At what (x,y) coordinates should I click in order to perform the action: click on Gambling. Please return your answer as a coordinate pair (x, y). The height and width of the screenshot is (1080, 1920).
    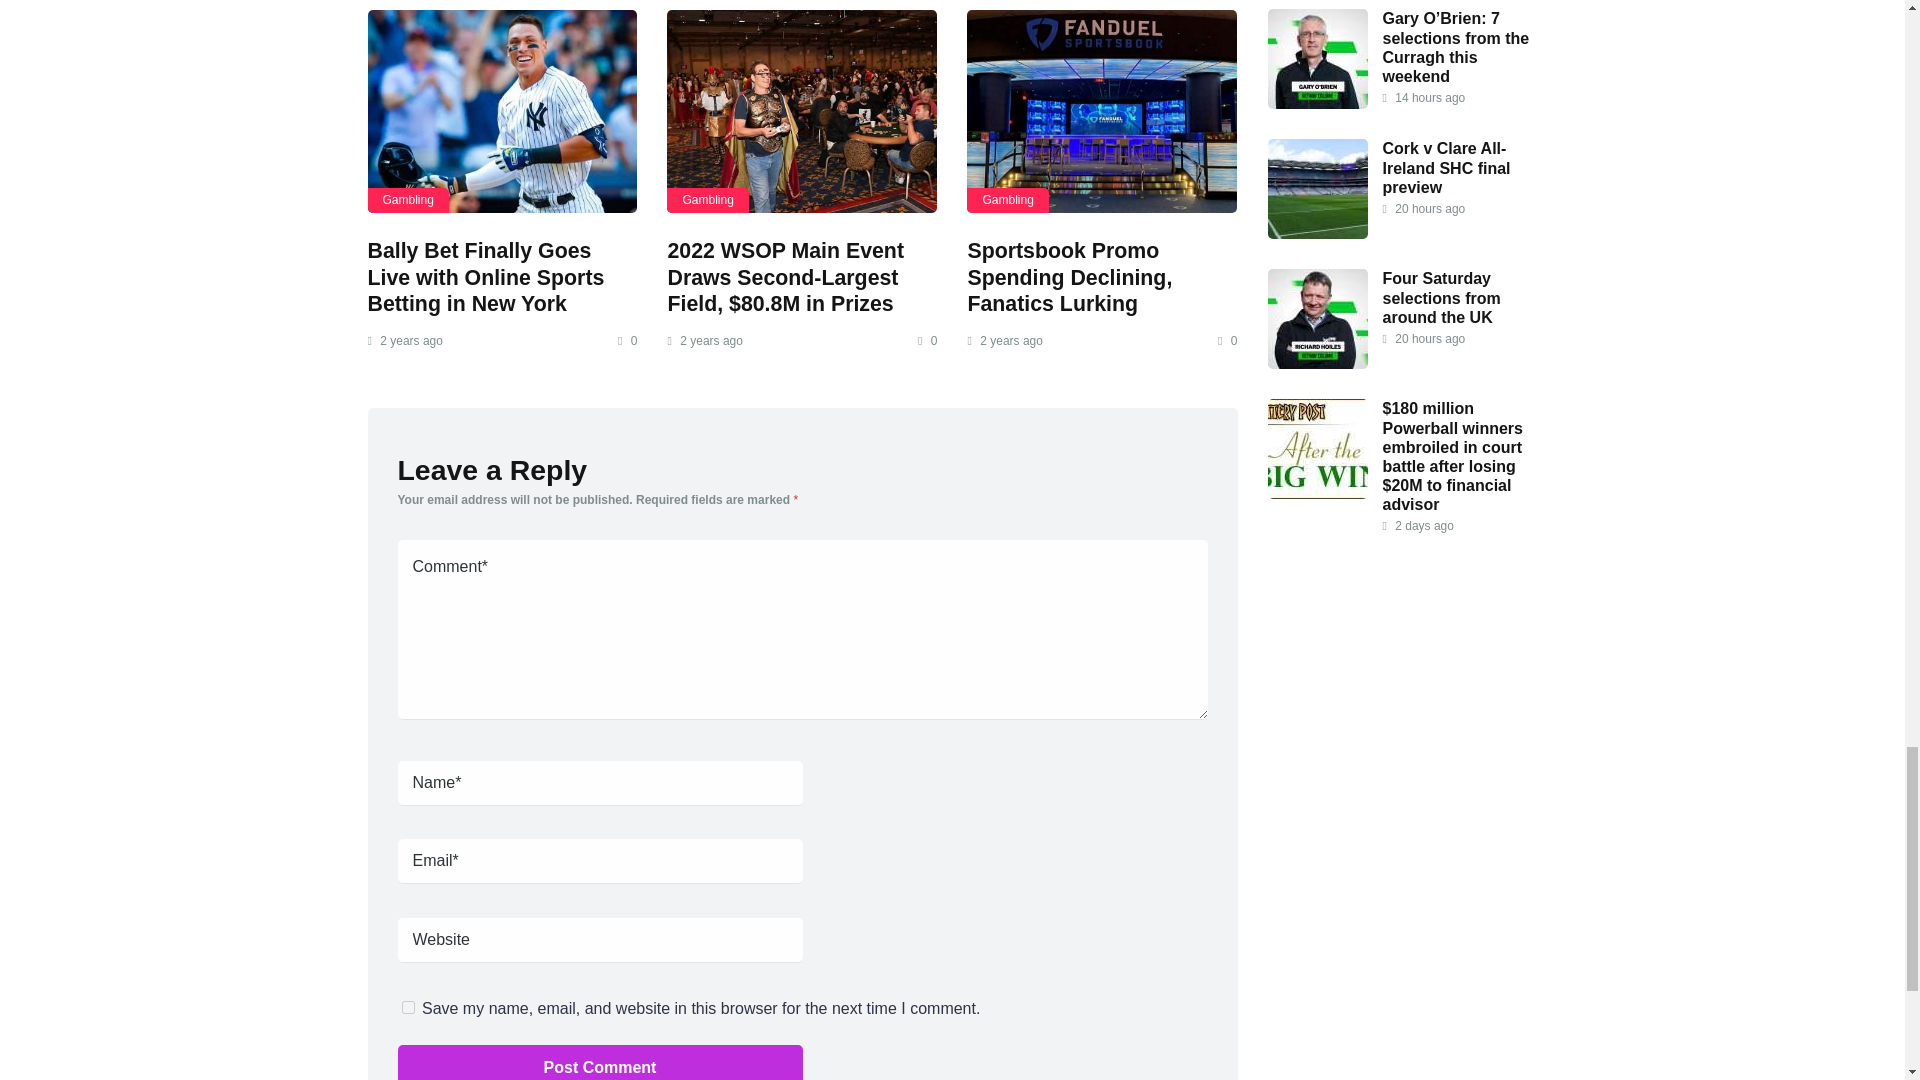
    Looking at the image, I should click on (1008, 200).